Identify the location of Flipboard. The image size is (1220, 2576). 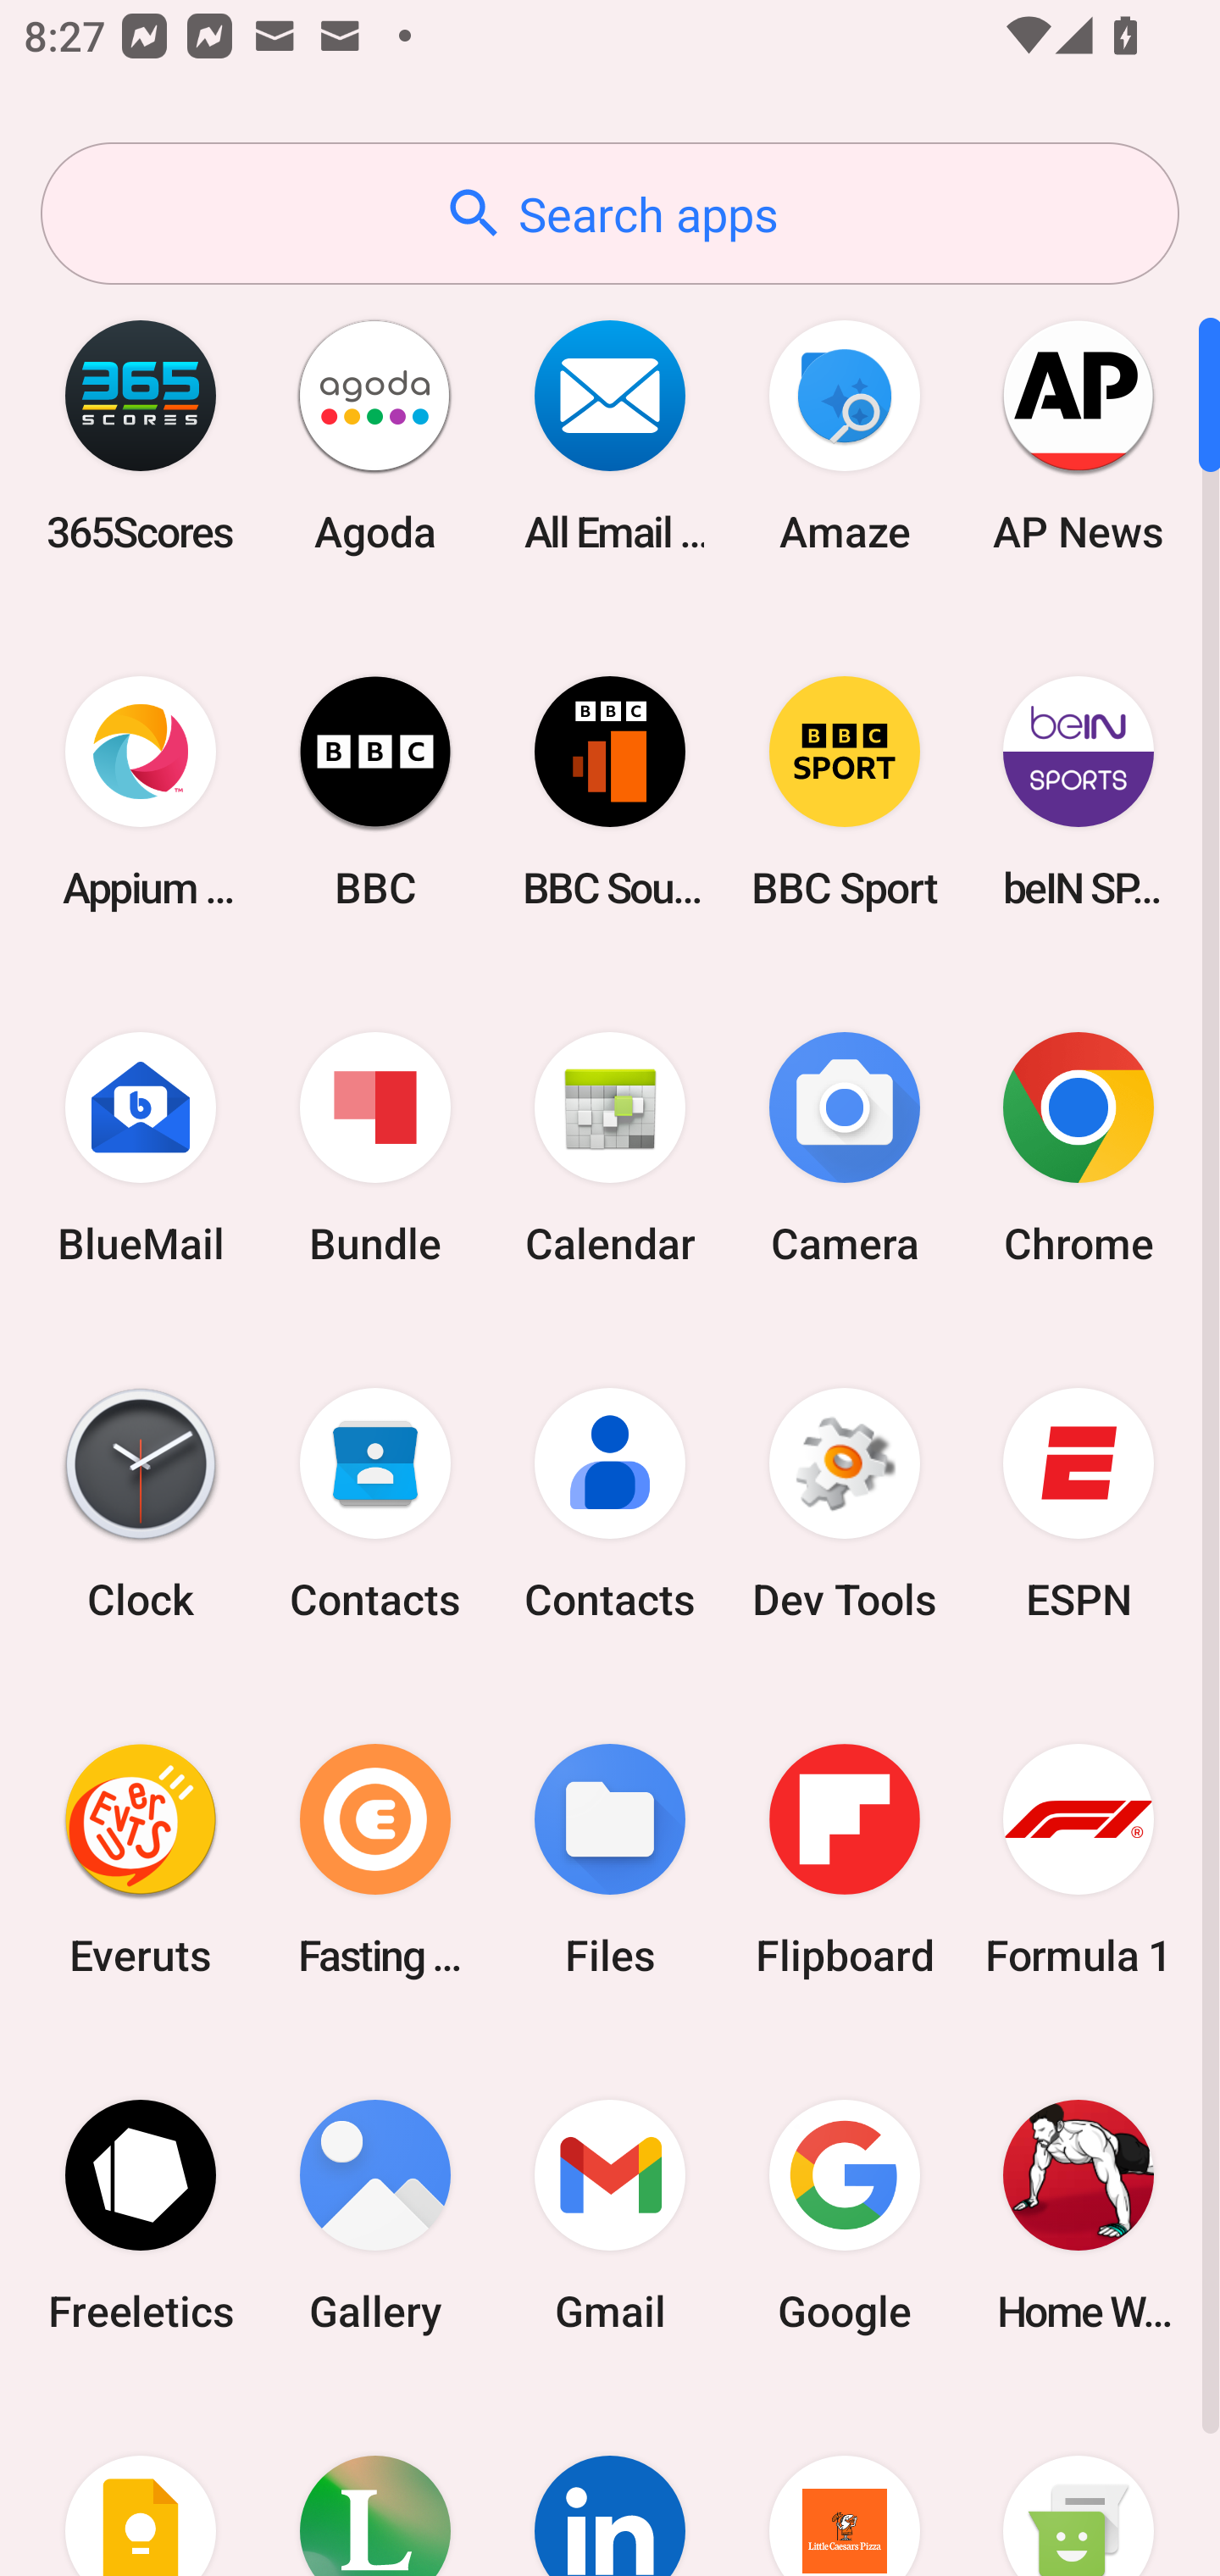
(844, 1859).